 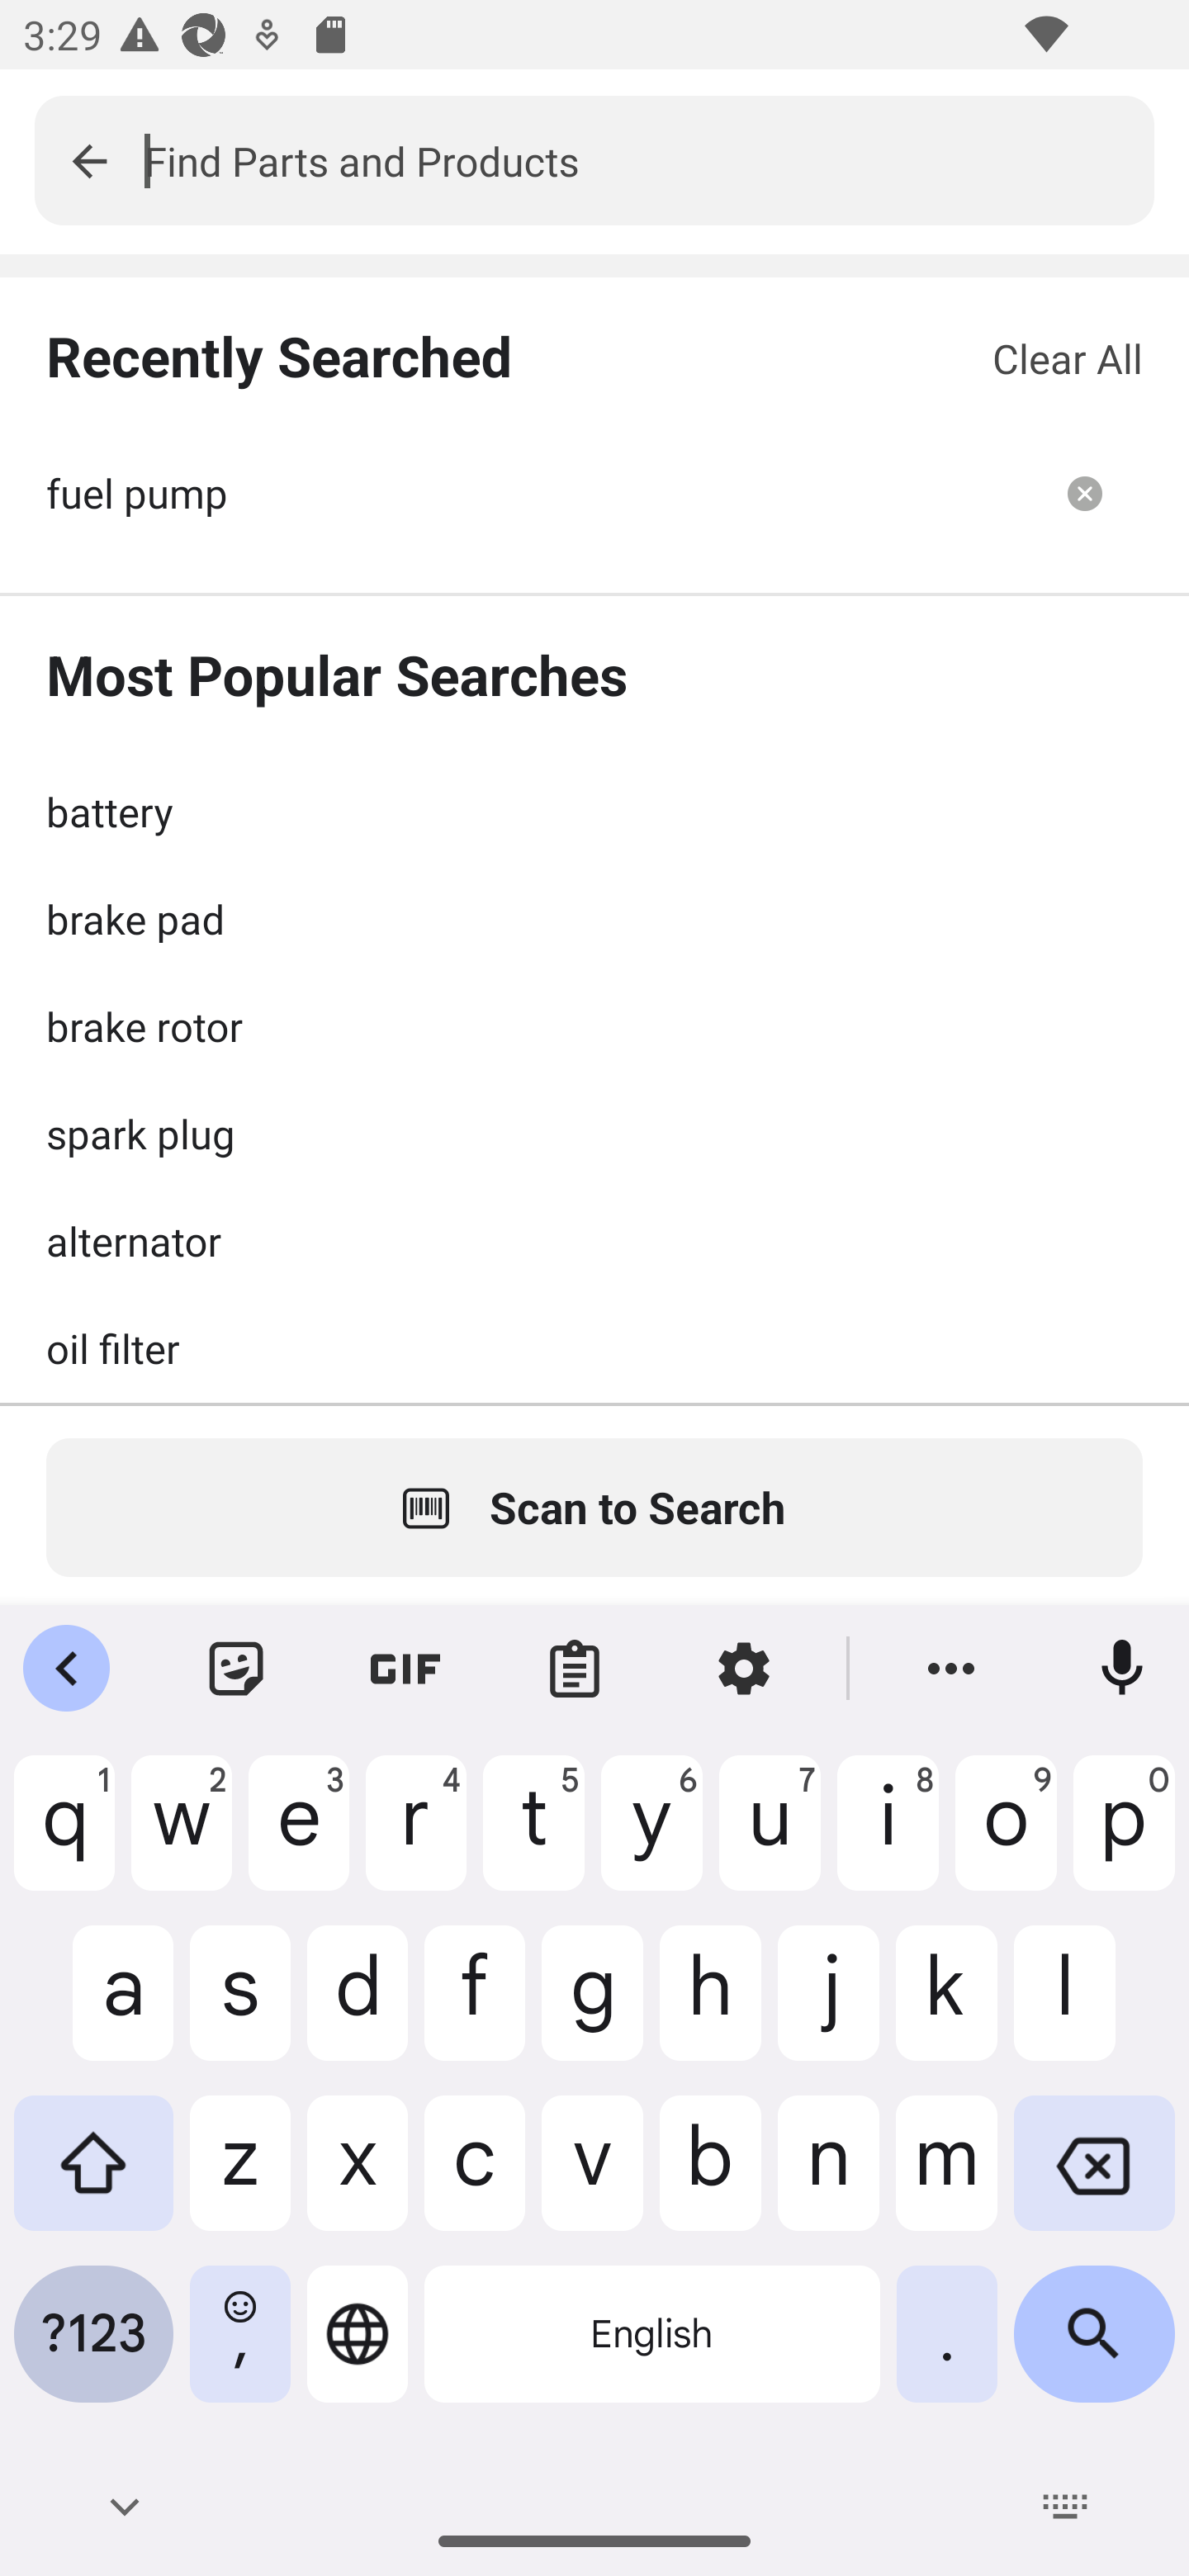 What do you see at coordinates (537, 493) in the screenshot?
I see `fuel pump` at bounding box center [537, 493].